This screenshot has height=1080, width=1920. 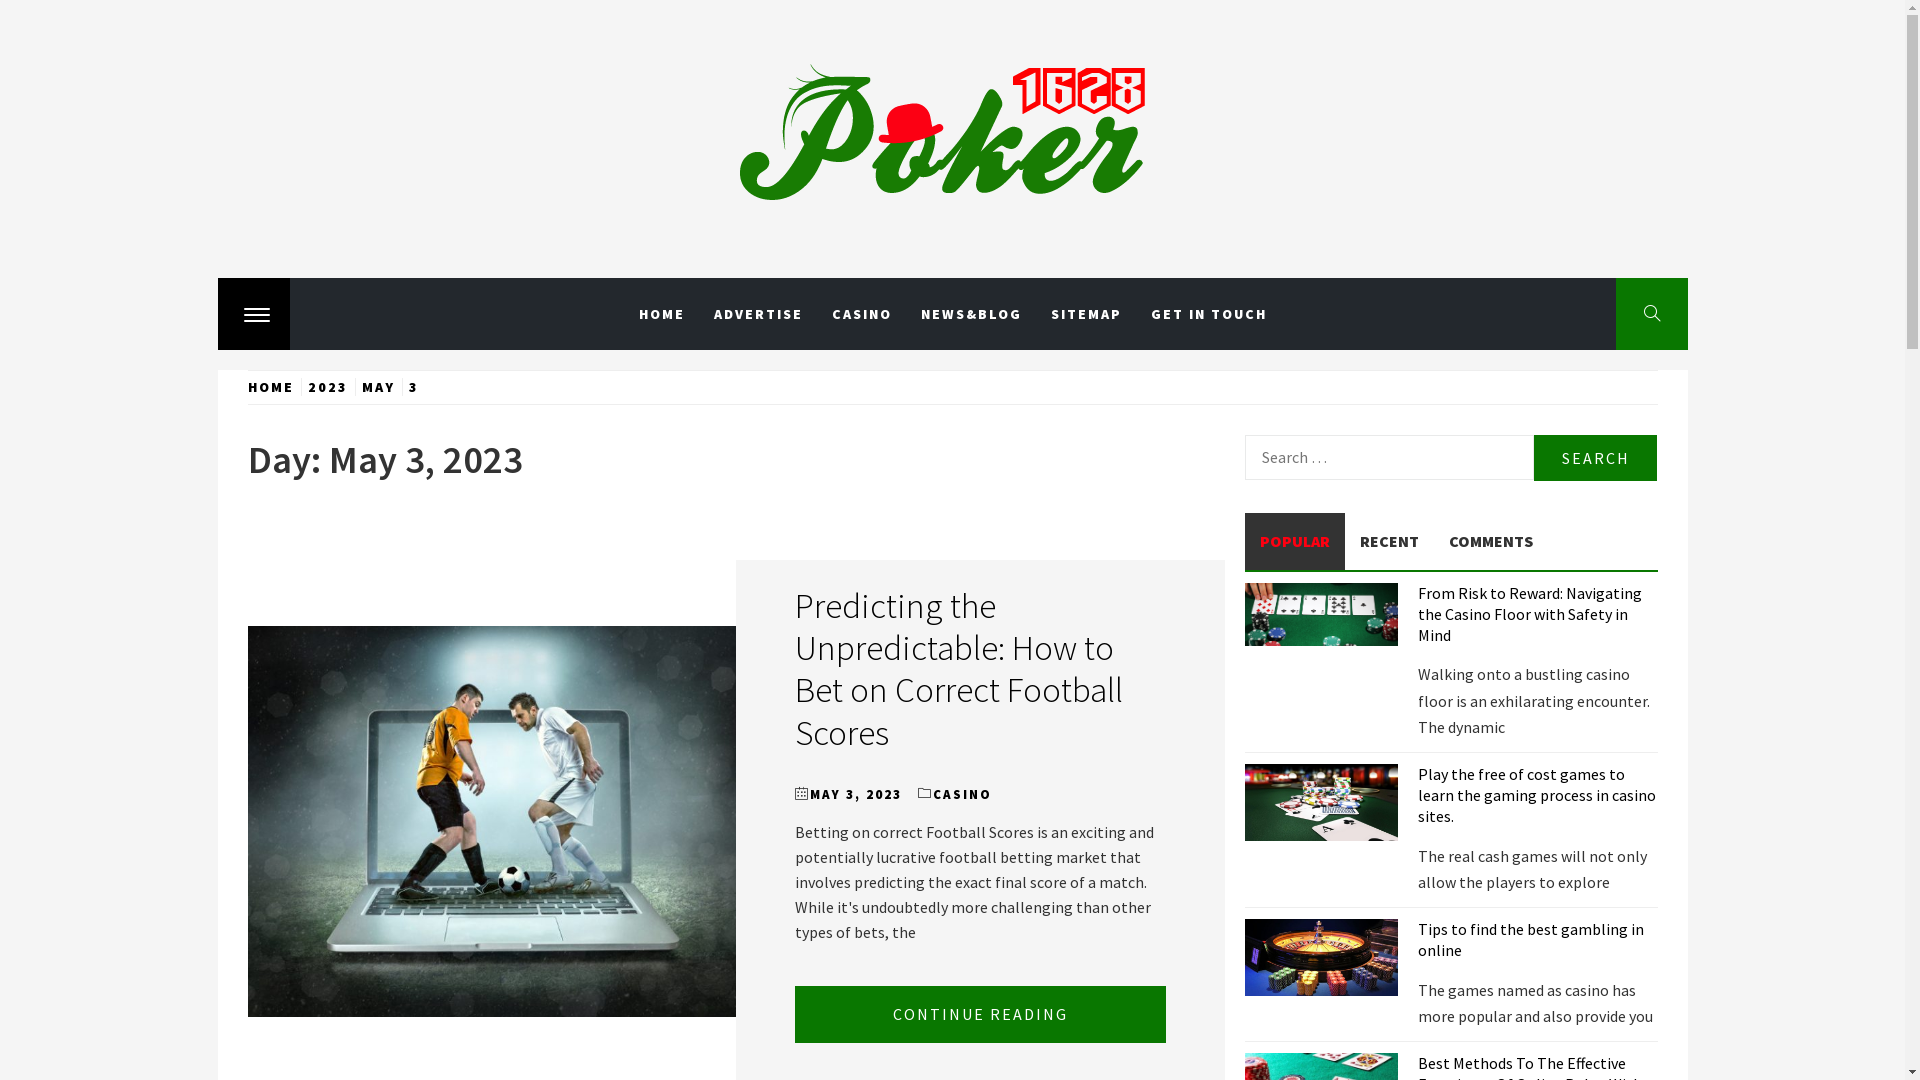 What do you see at coordinates (662, 314) in the screenshot?
I see `HOME` at bounding box center [662, 314].